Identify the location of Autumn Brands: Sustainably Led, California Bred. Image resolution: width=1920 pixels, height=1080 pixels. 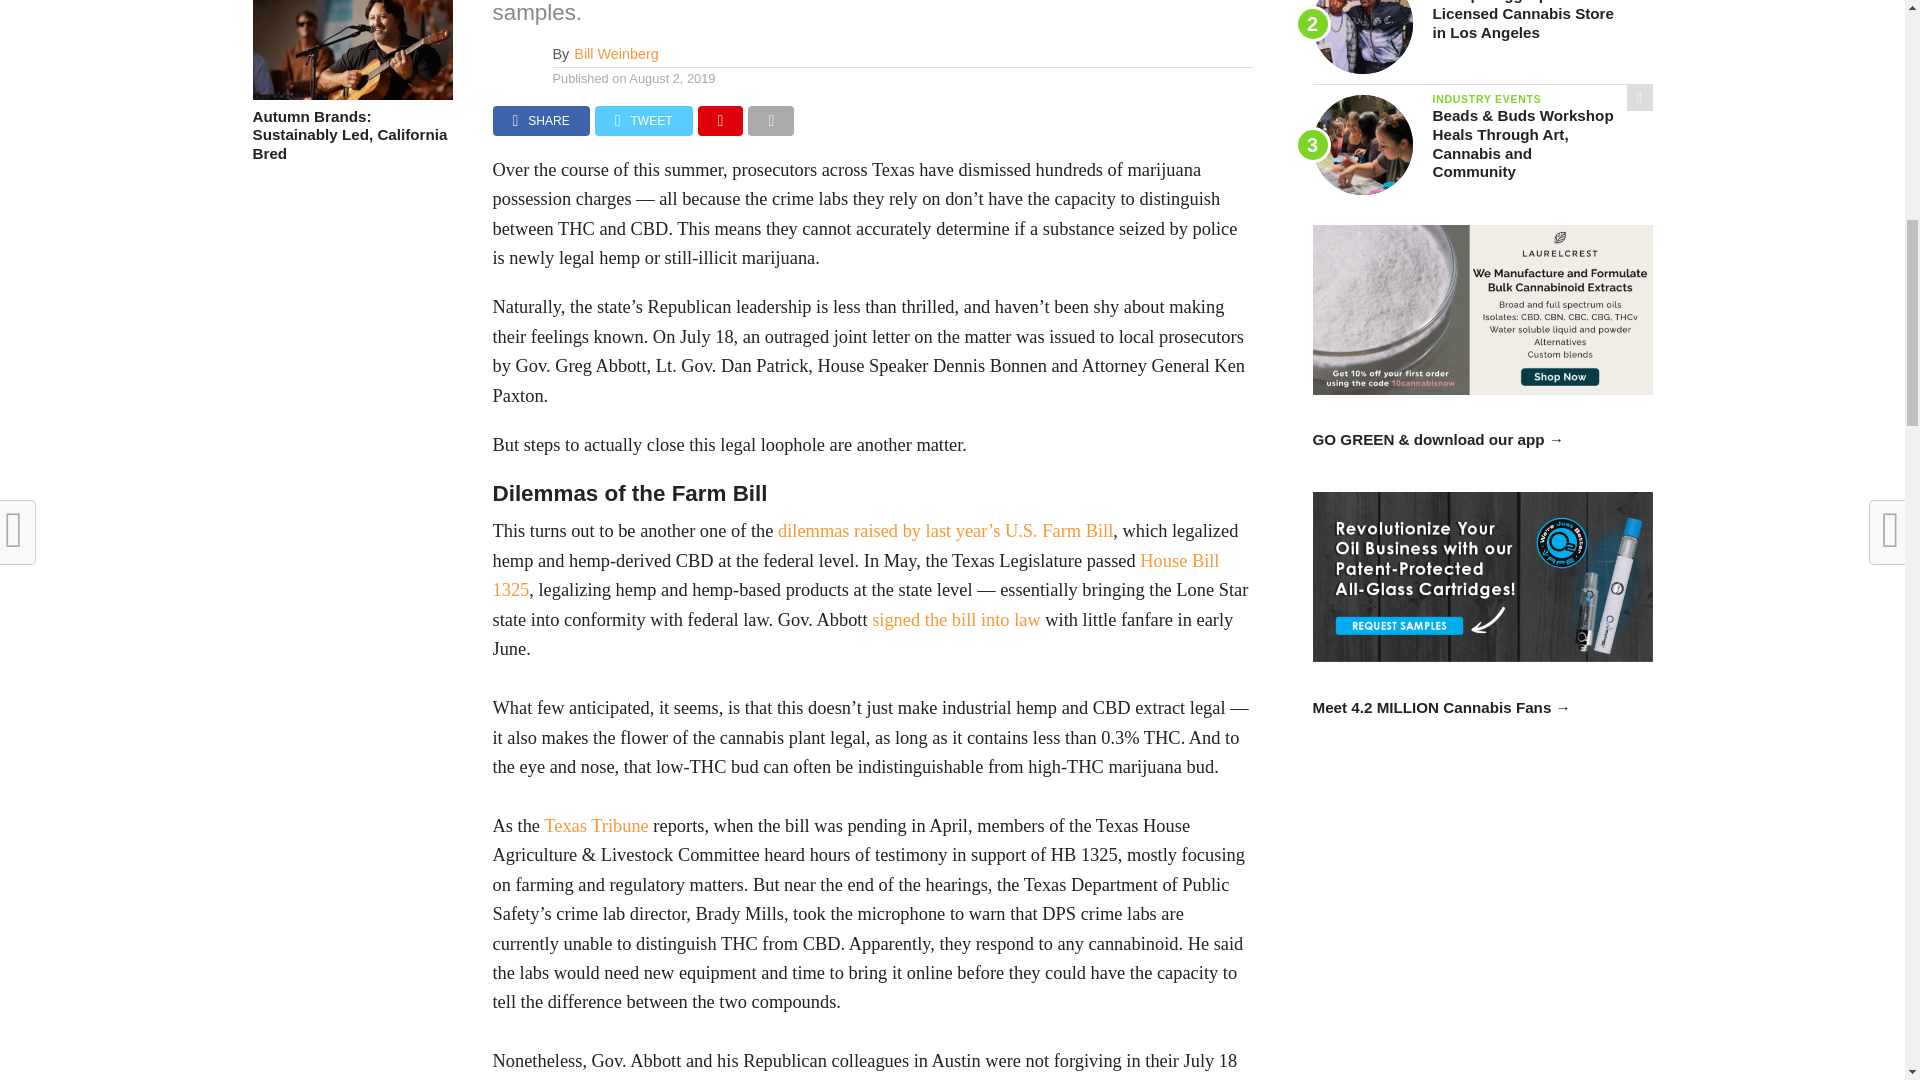
(351, 94).